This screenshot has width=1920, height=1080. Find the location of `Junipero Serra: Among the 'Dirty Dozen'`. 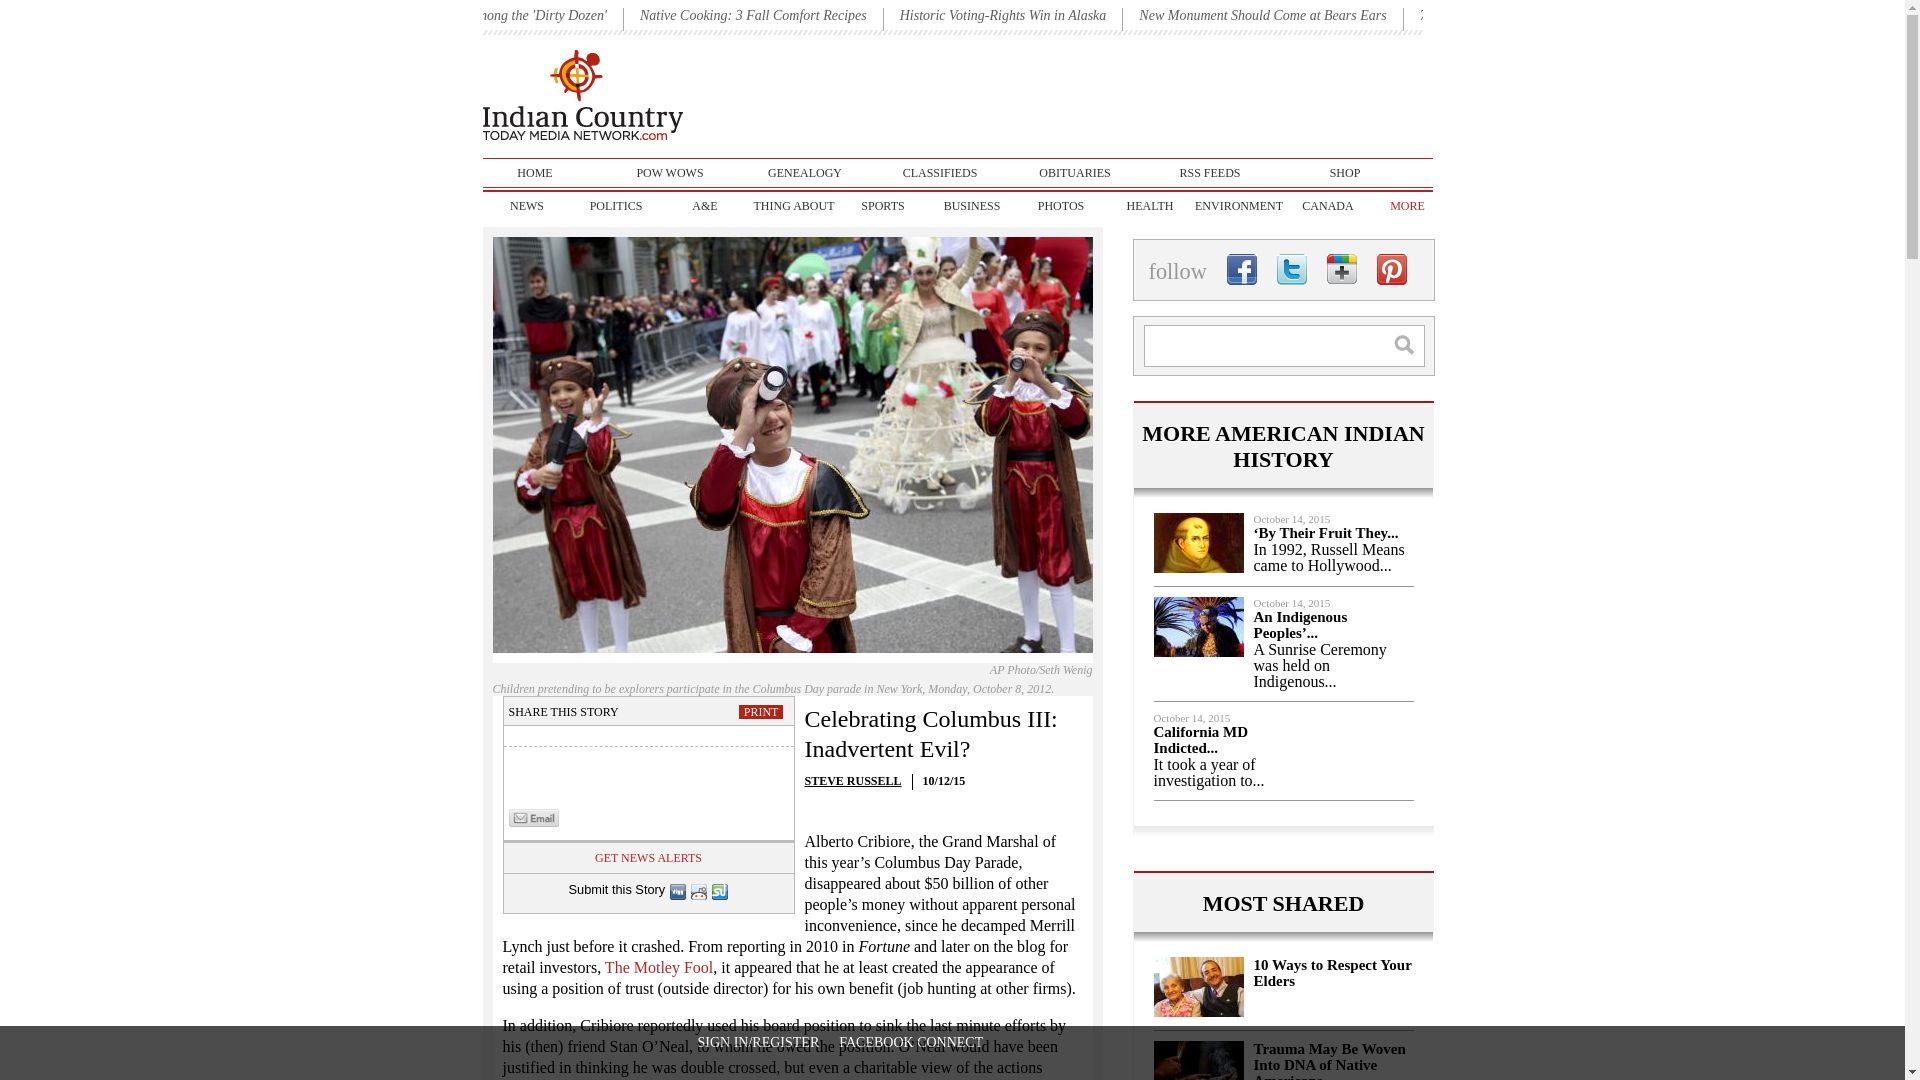

Junipero Serra: Among the 'Dirty Dozen' is located at coordinates (491, 14).